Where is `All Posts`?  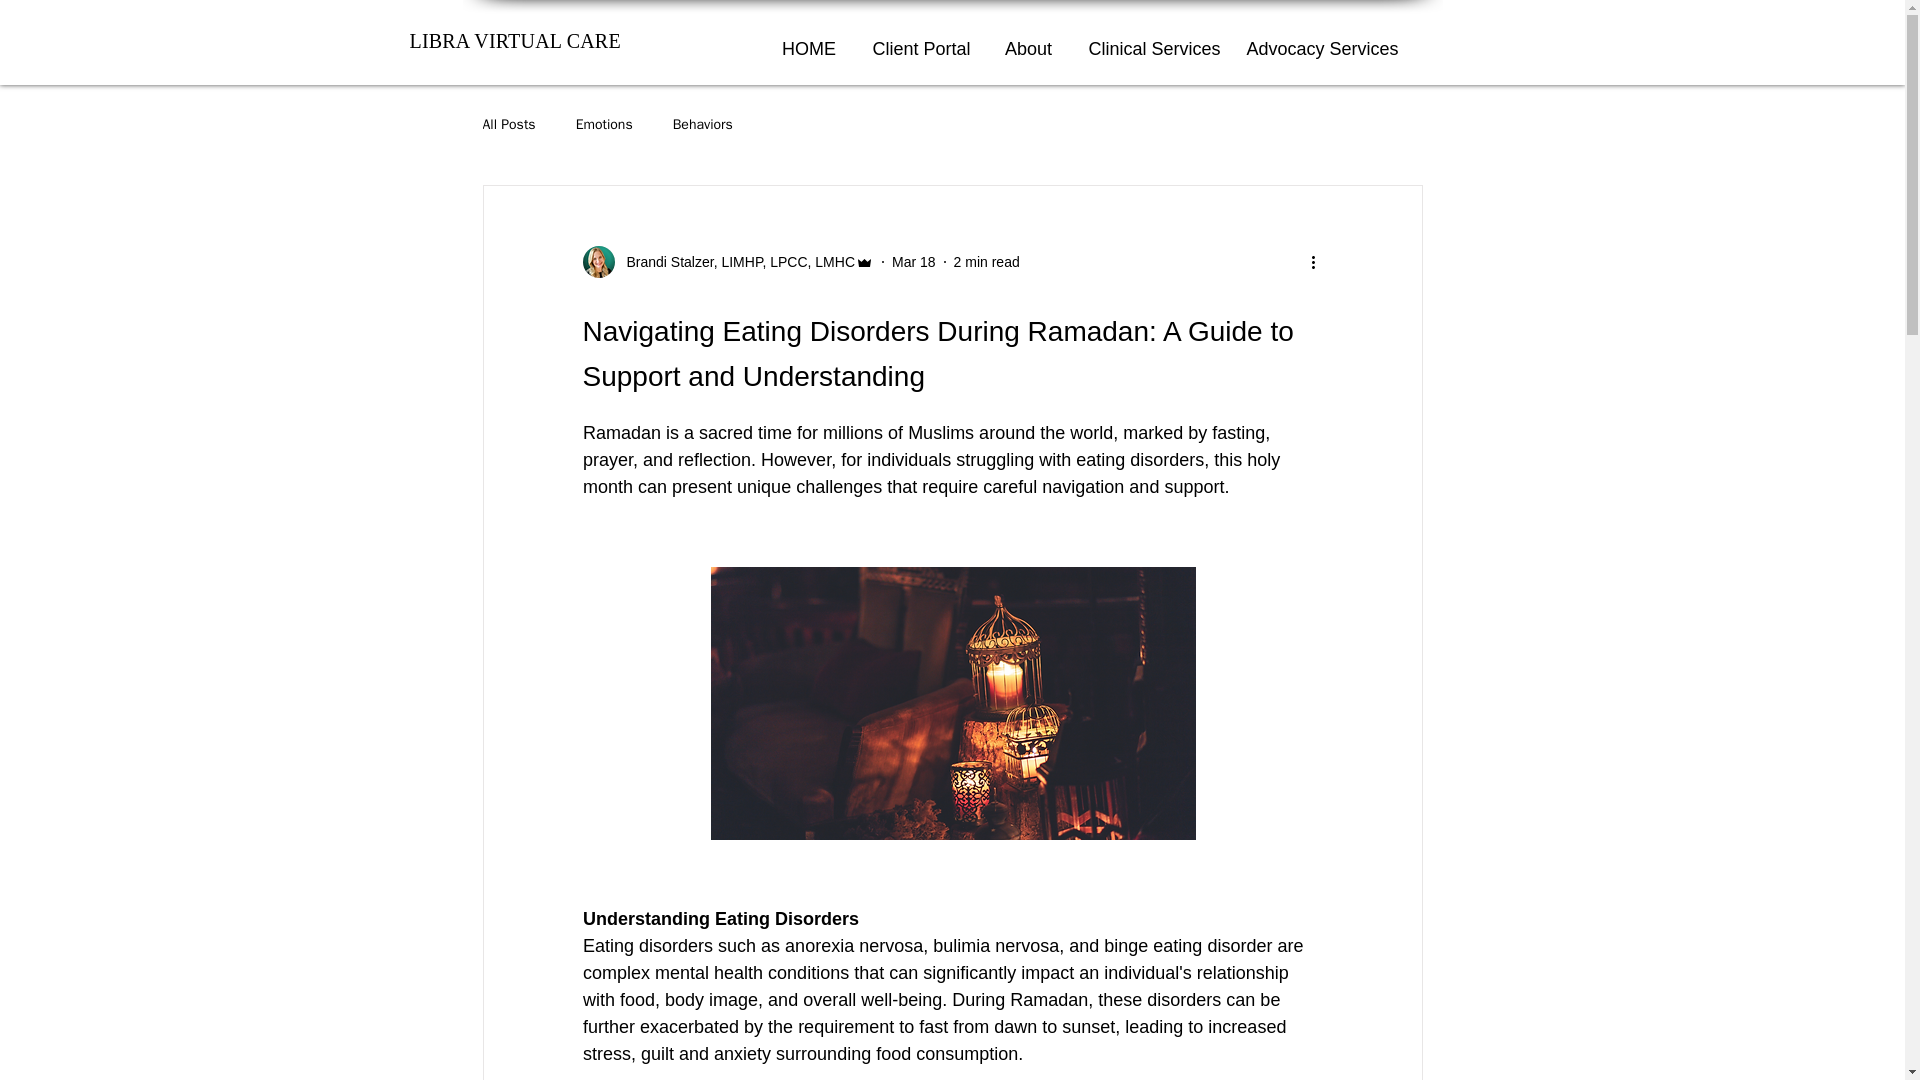
All Posts is located at coordinates (508, 124).